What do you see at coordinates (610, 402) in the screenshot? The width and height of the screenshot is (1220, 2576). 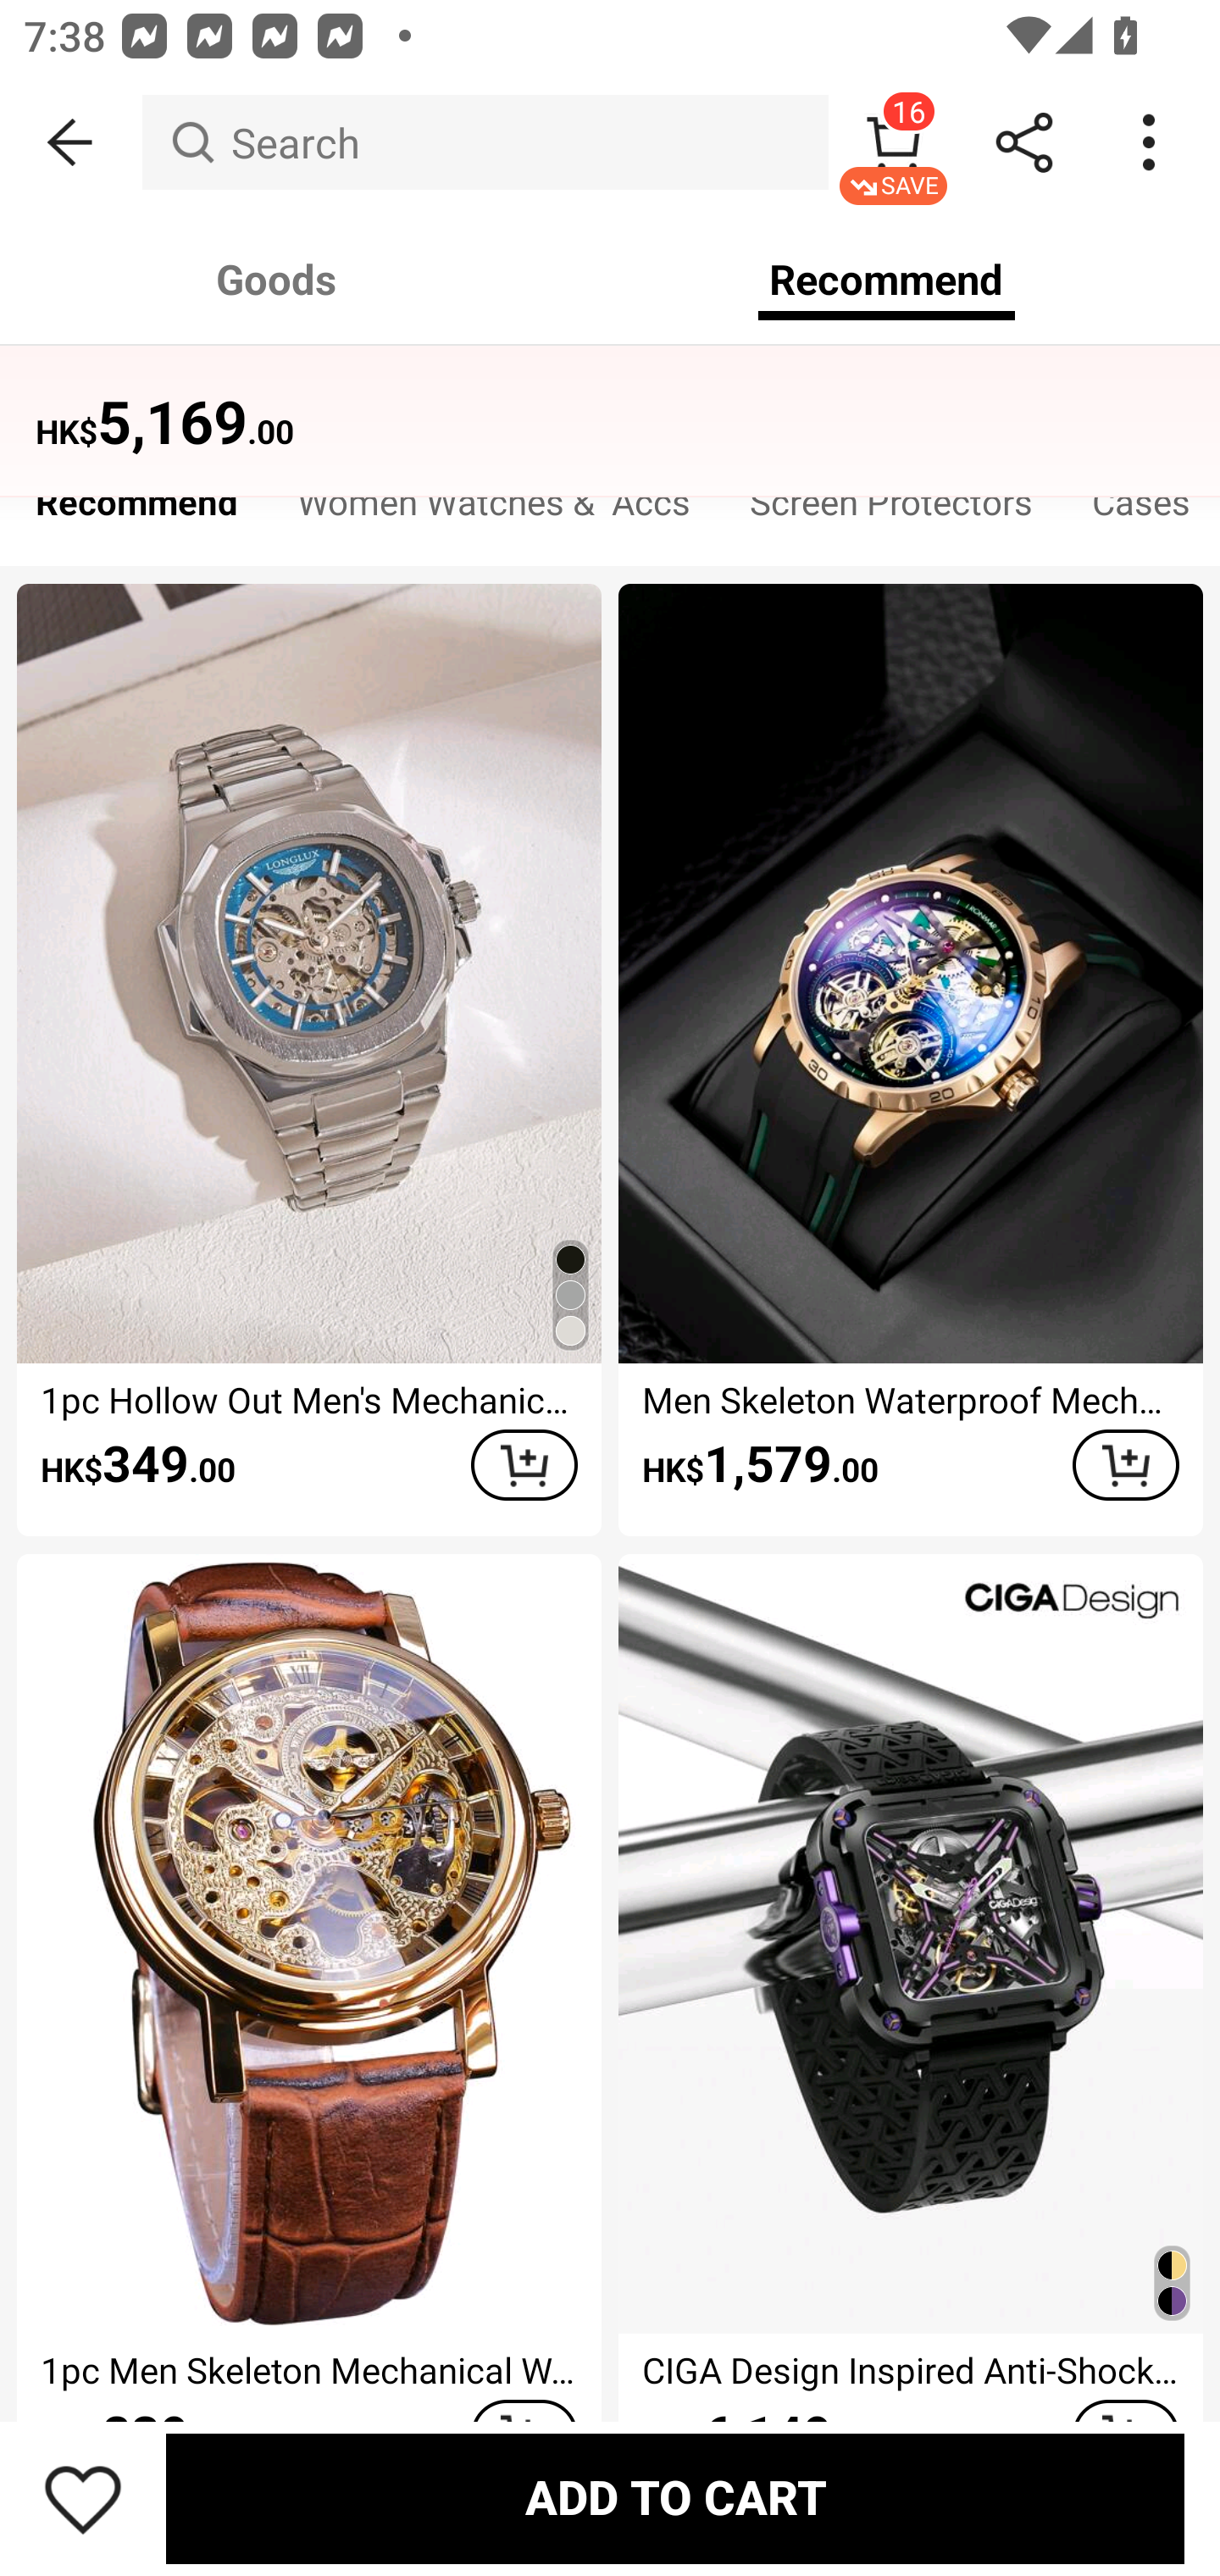 I see `You May Also Like` at bounding box center [610, 402].